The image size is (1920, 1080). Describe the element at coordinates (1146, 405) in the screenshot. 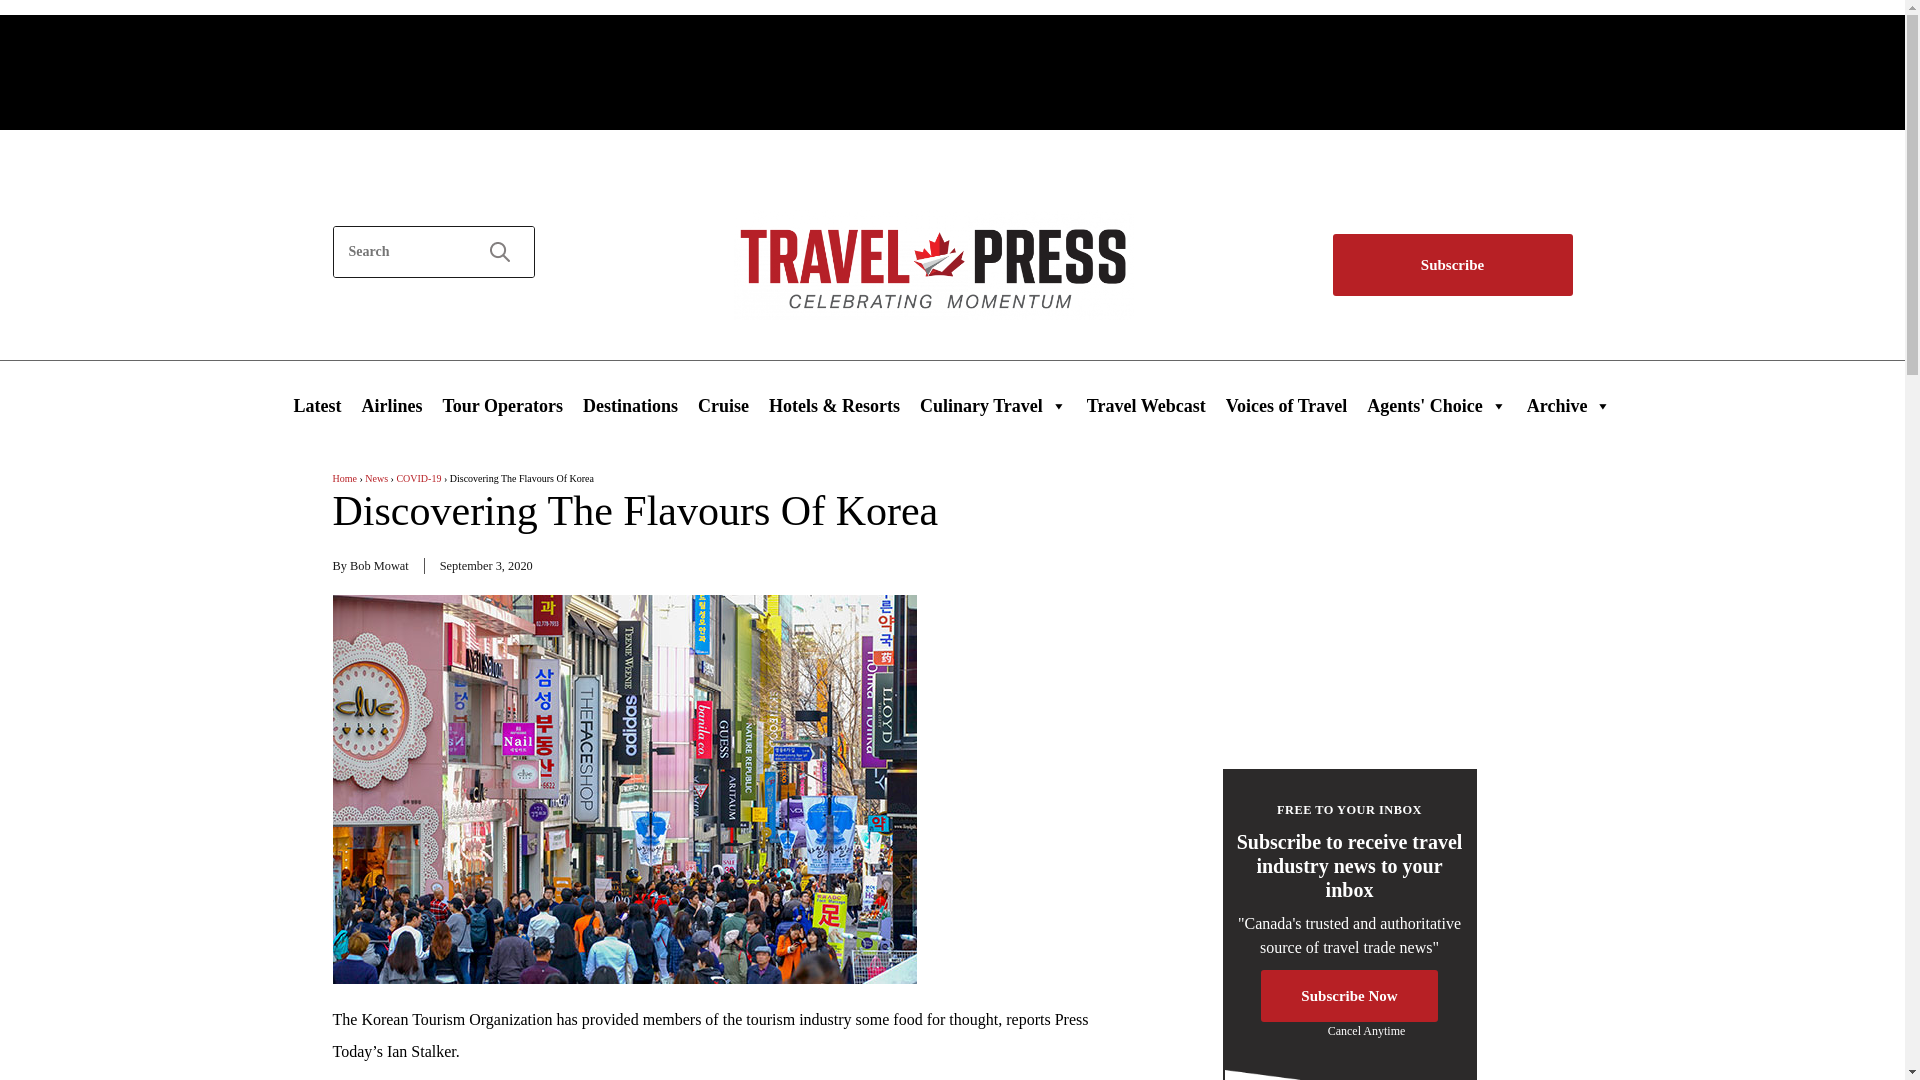

I see `Travel Webcast` at that location.